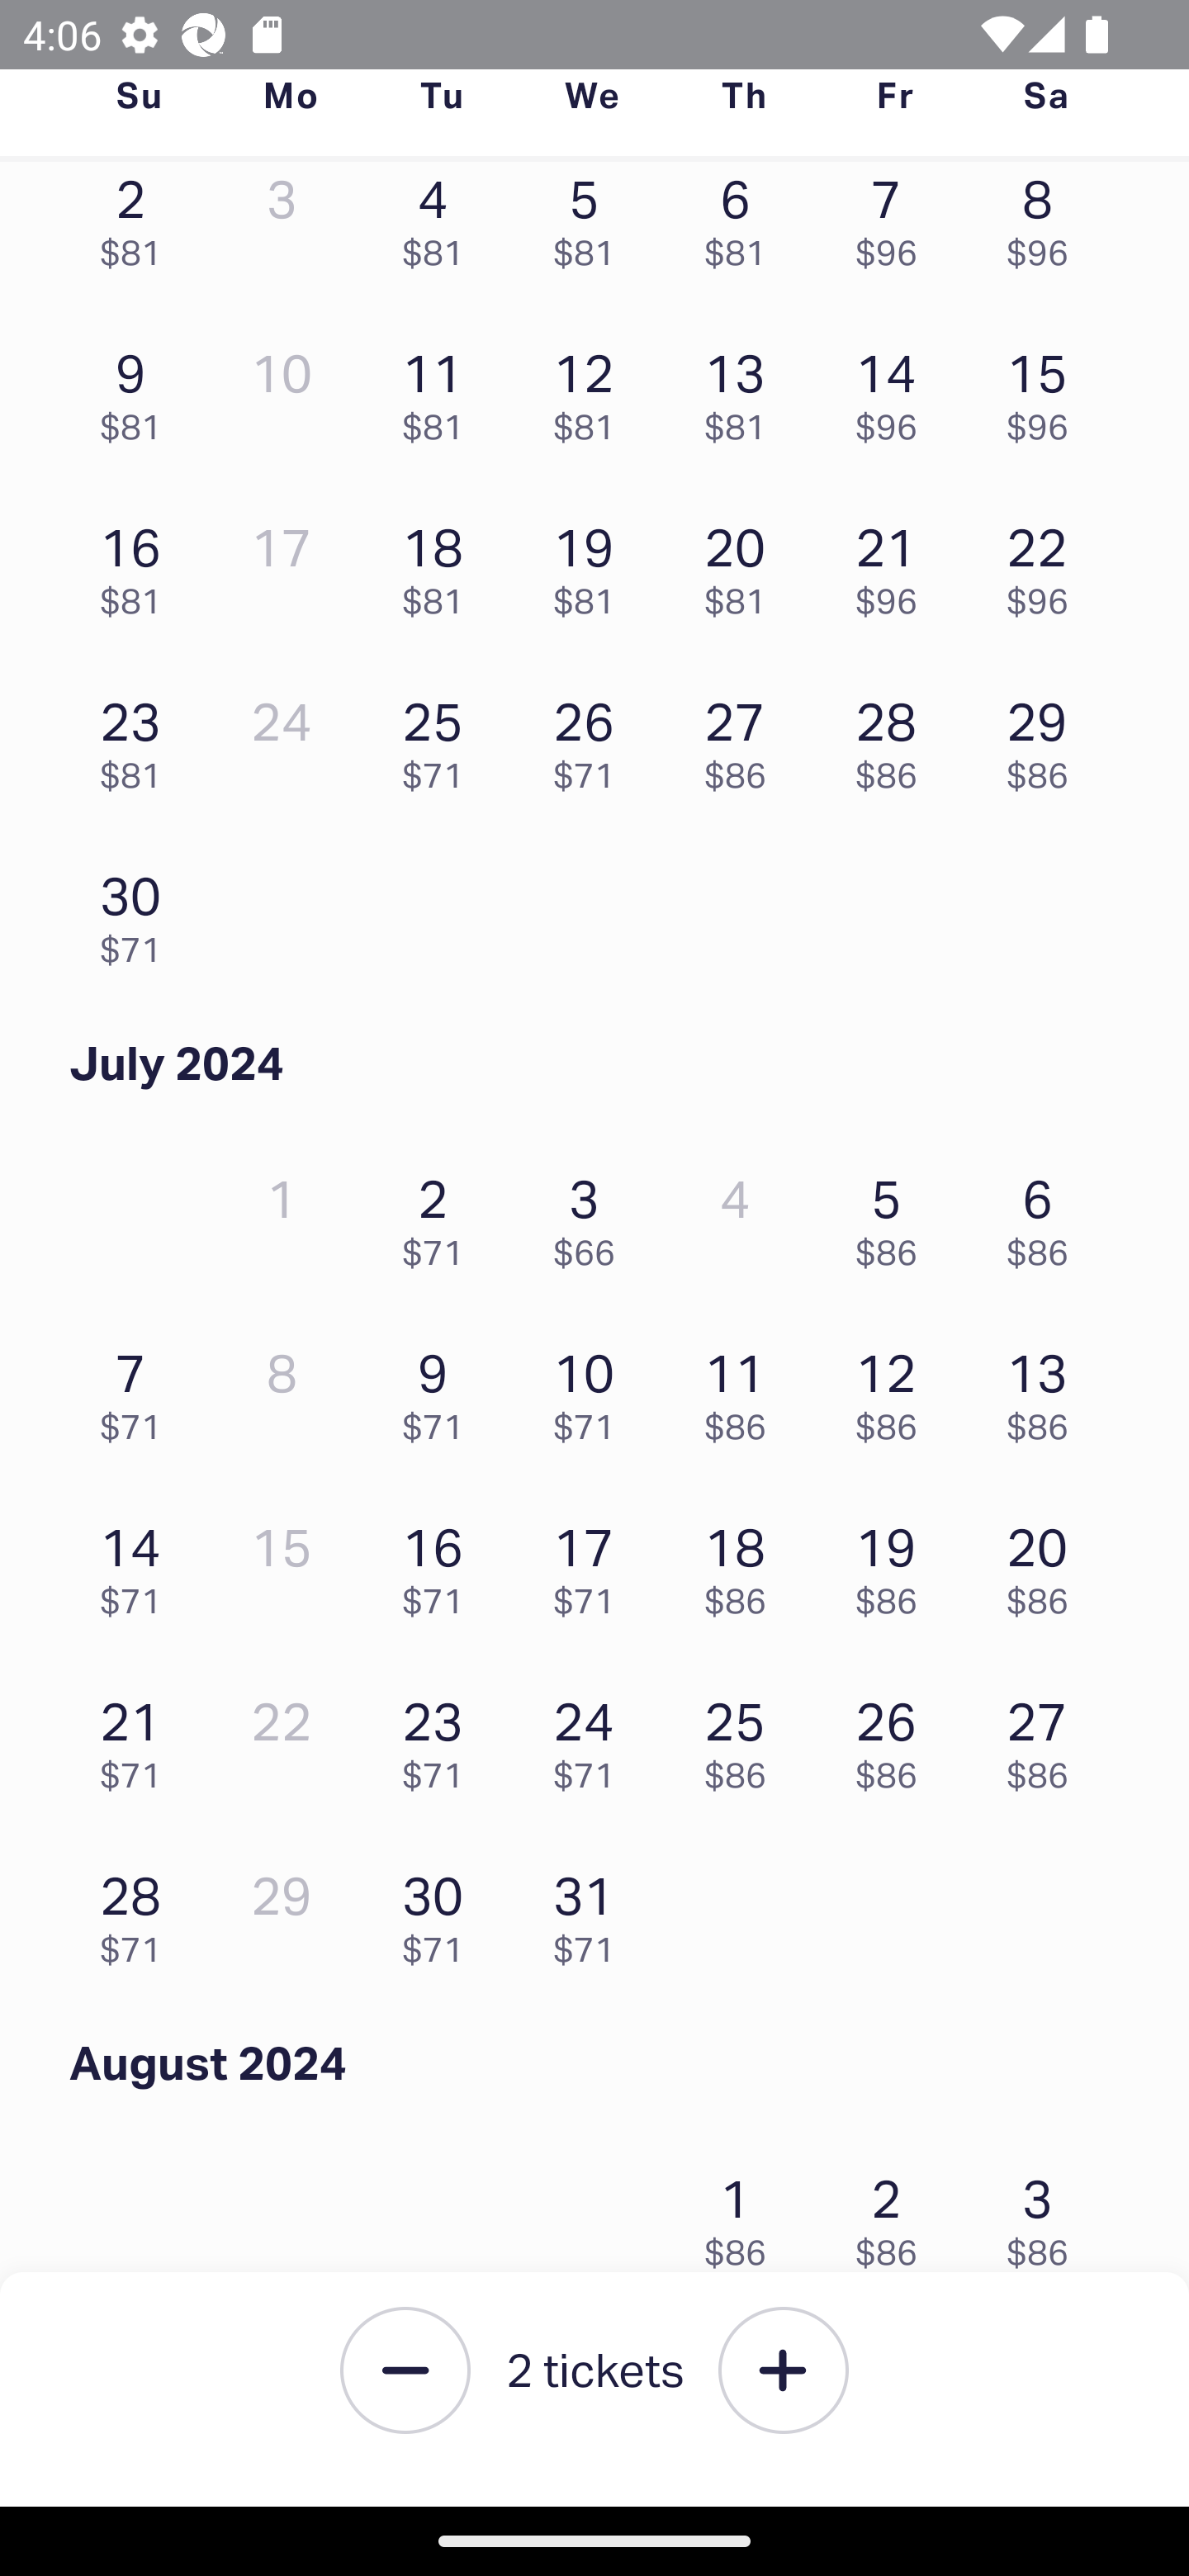  What do you see at coordinates (139, 390) in the screenshot?
I see `9 $81` at bounding box center [139, 390].